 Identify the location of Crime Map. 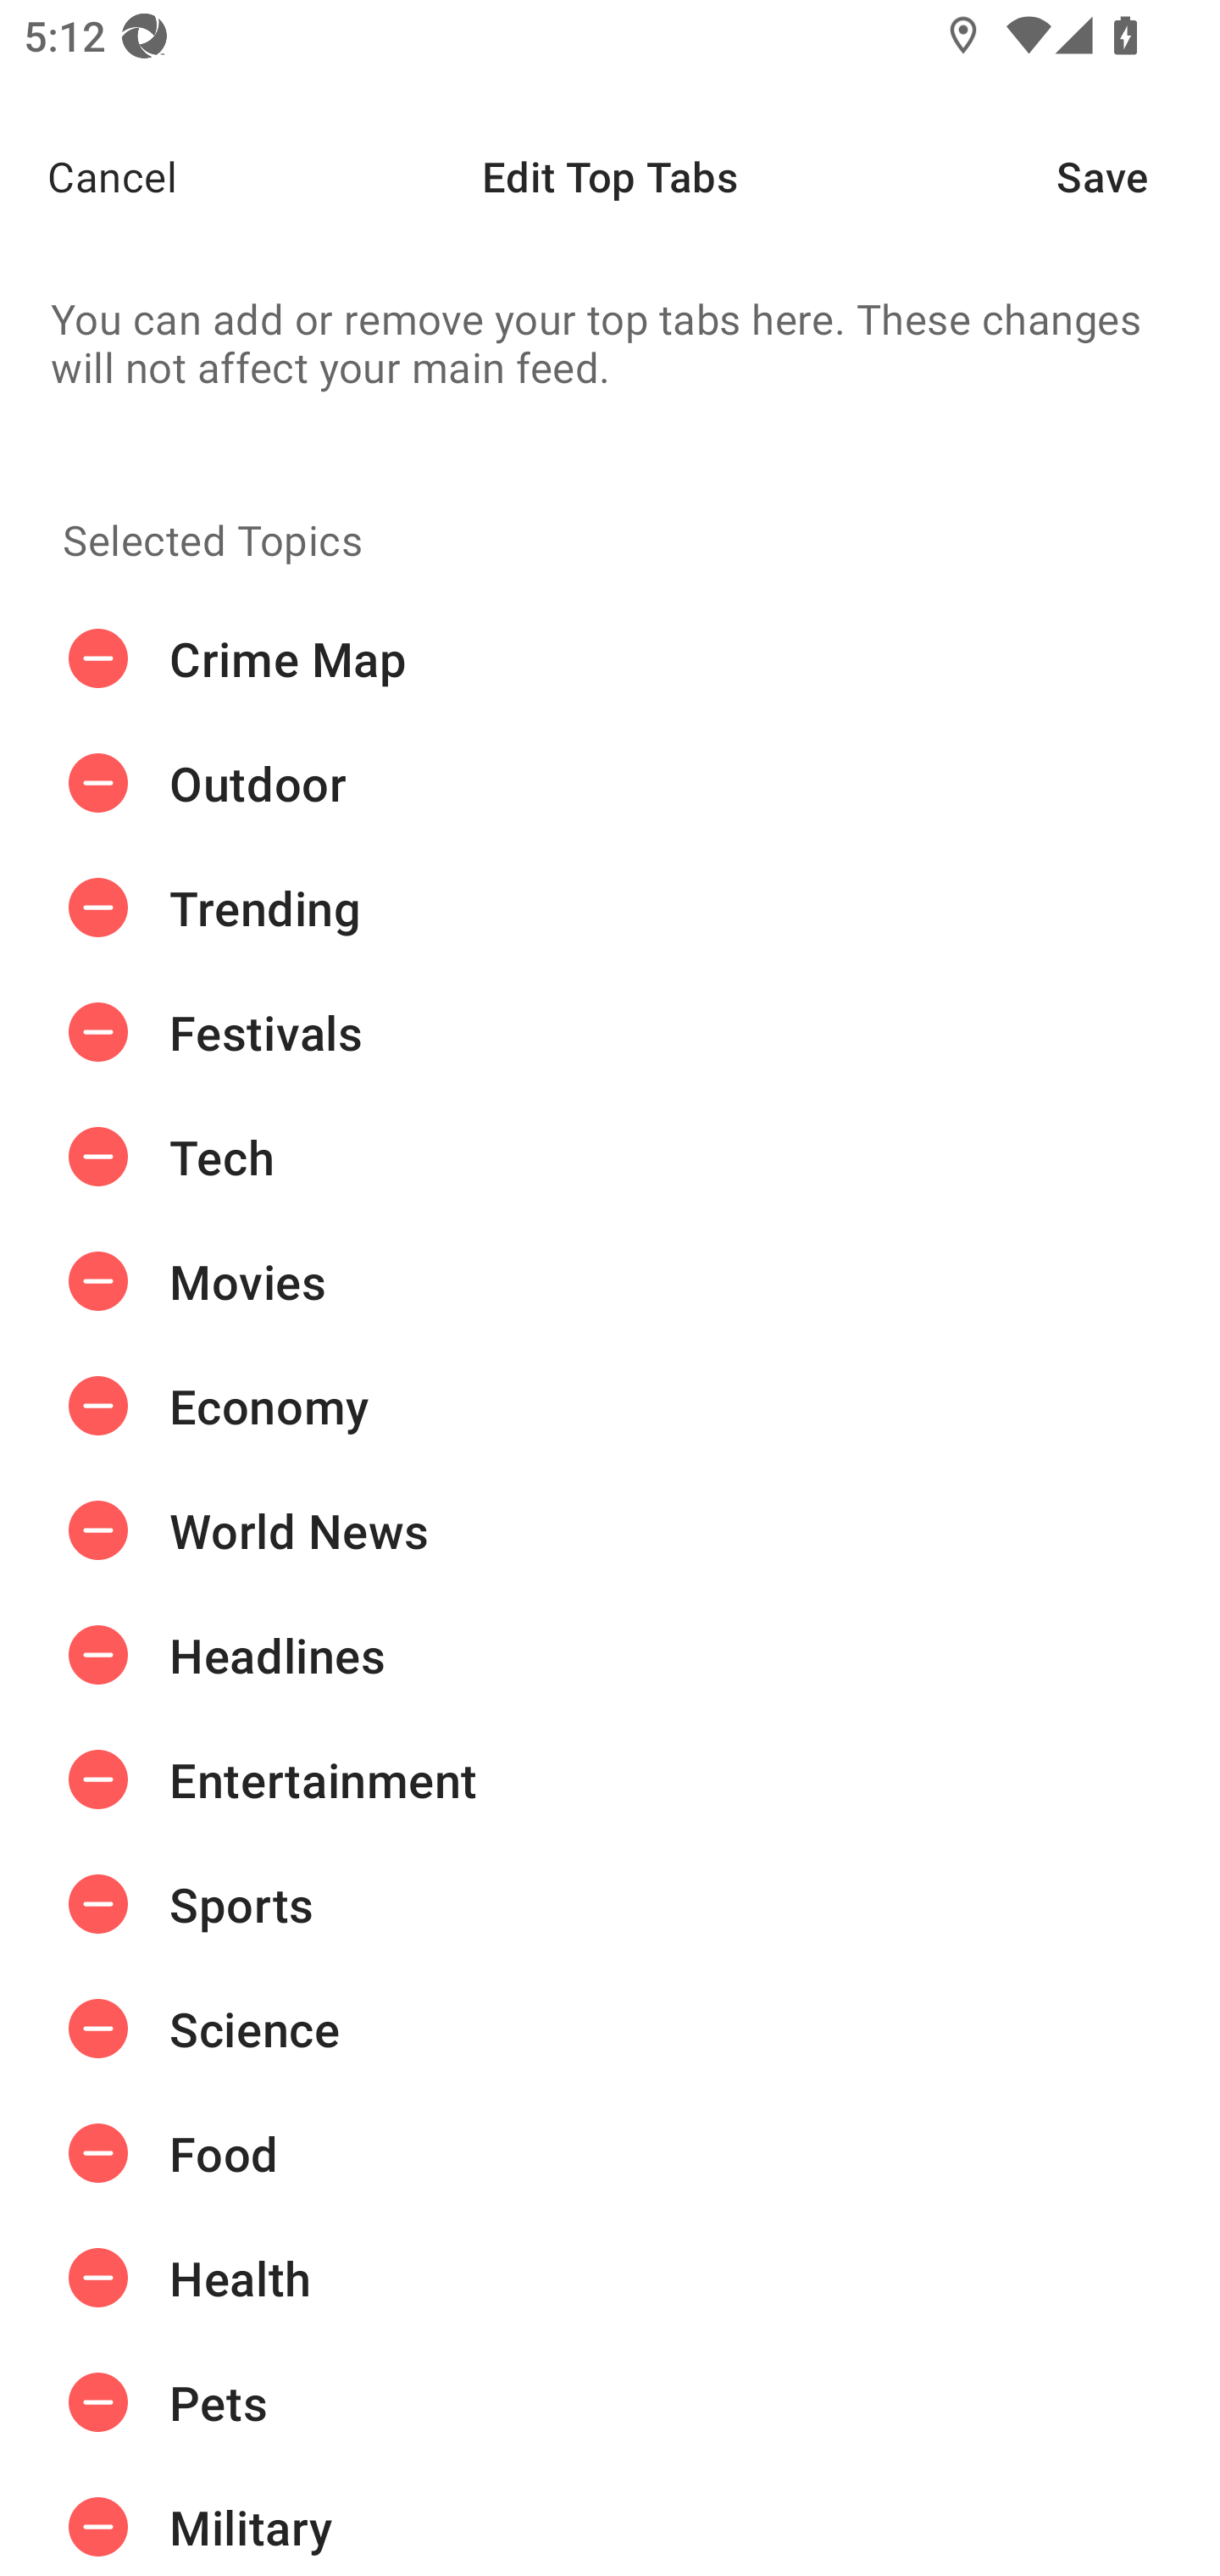
(610, 659).